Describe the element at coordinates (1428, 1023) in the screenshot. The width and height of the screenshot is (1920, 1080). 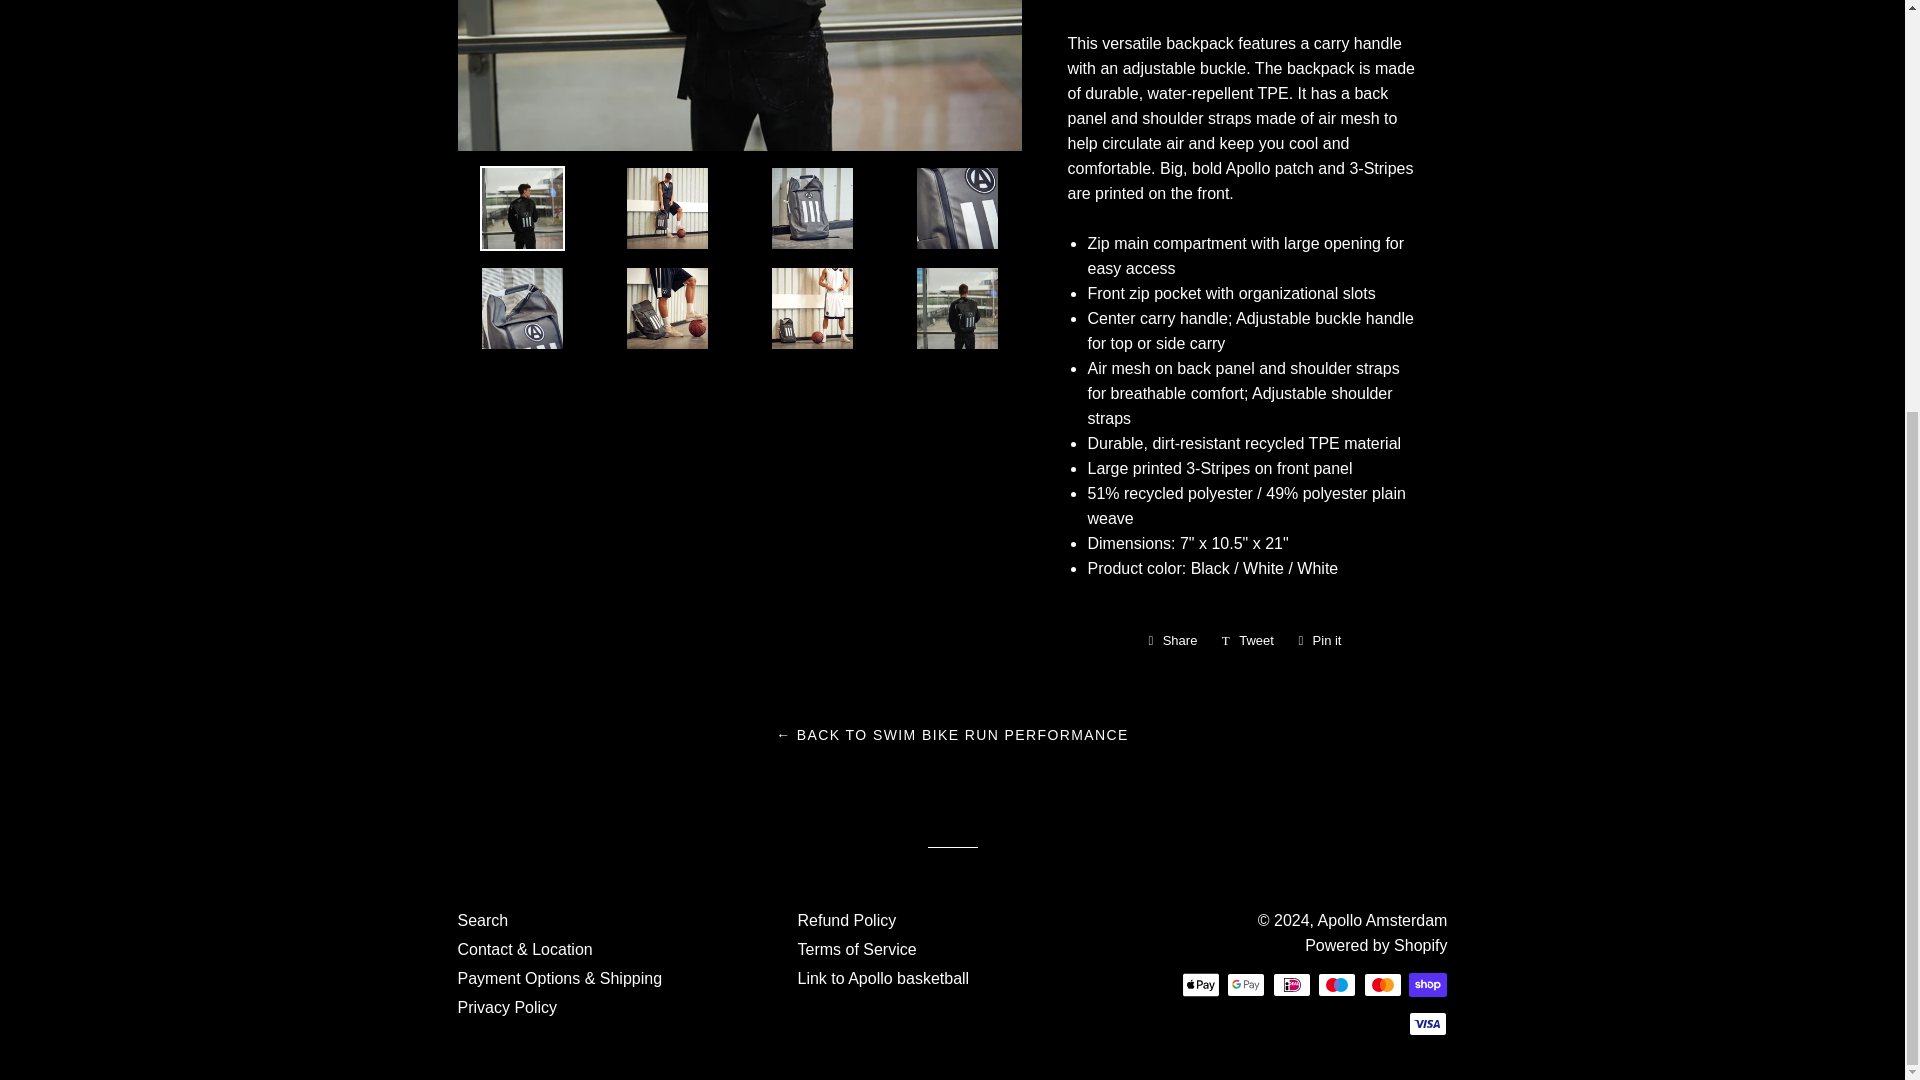
I see `Visa` at that location.